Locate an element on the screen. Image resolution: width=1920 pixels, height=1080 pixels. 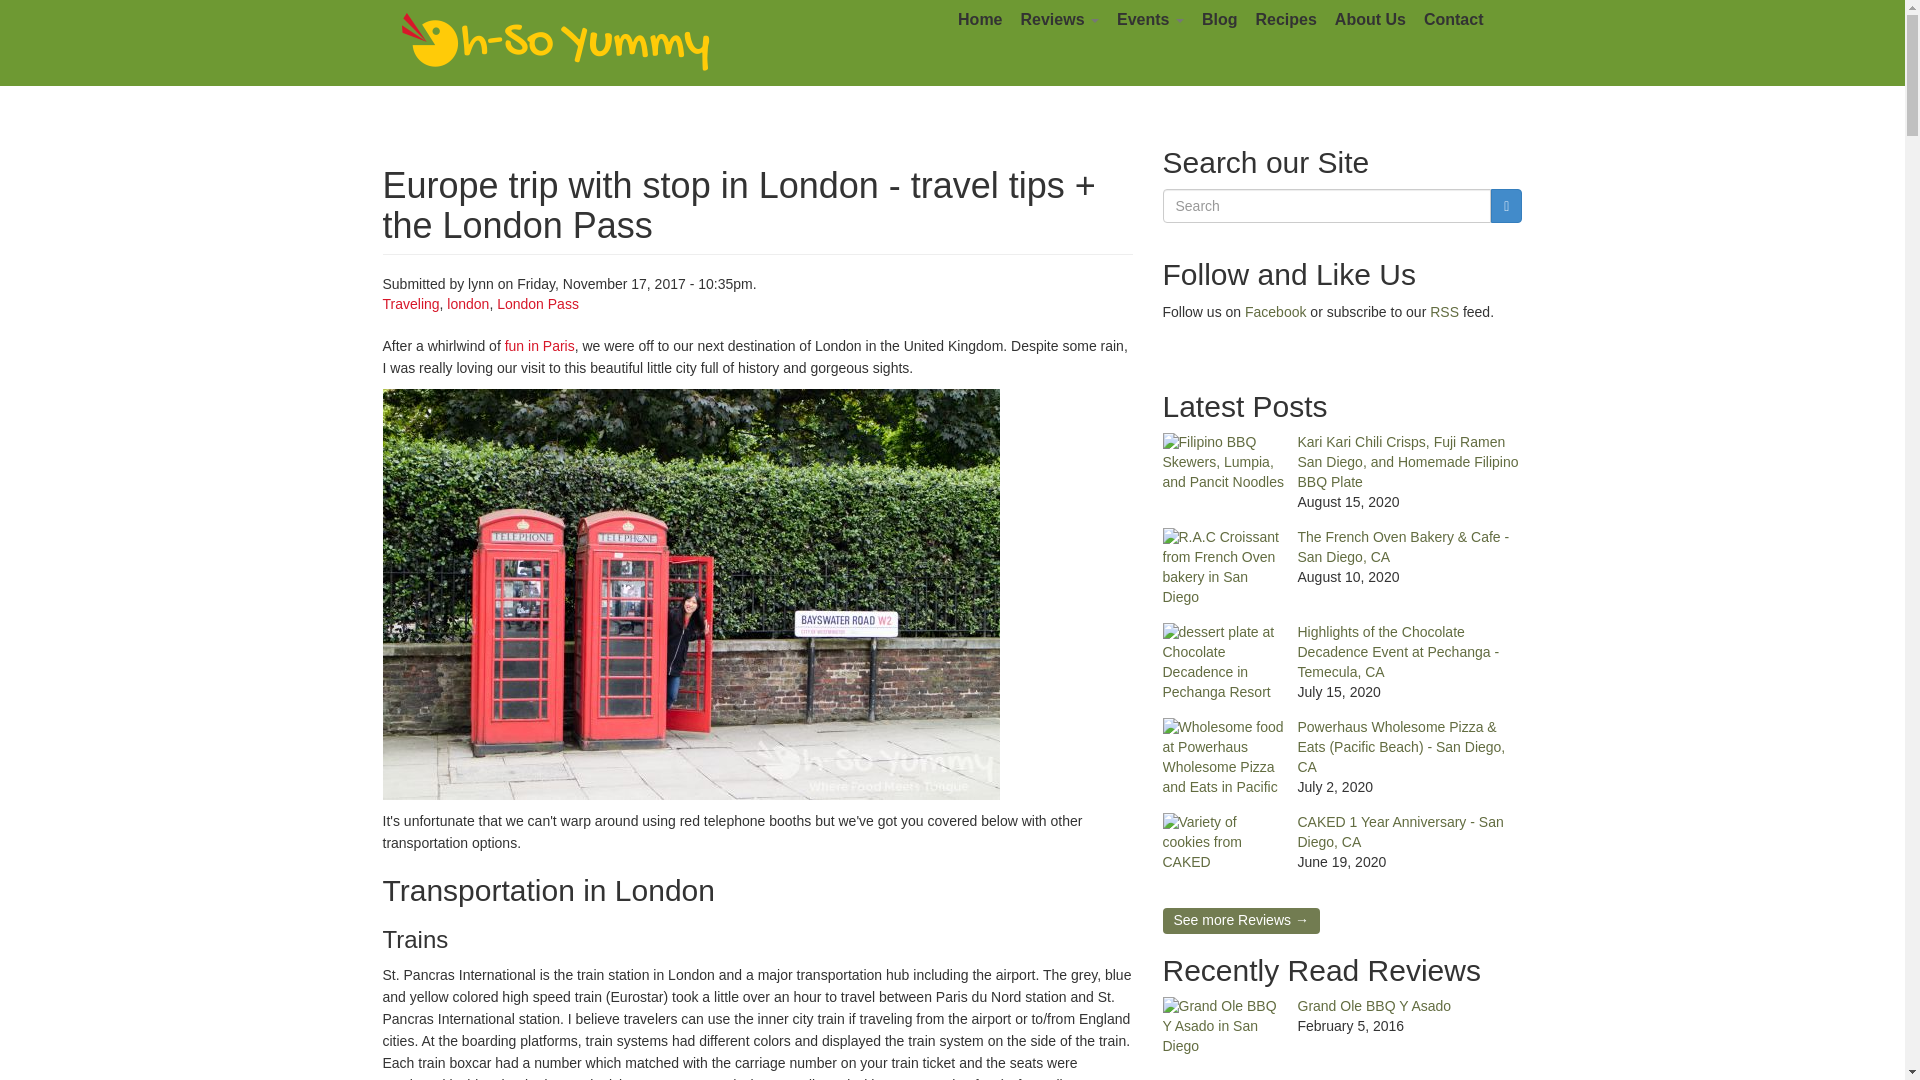
Home is located at coordinates (980, 20).